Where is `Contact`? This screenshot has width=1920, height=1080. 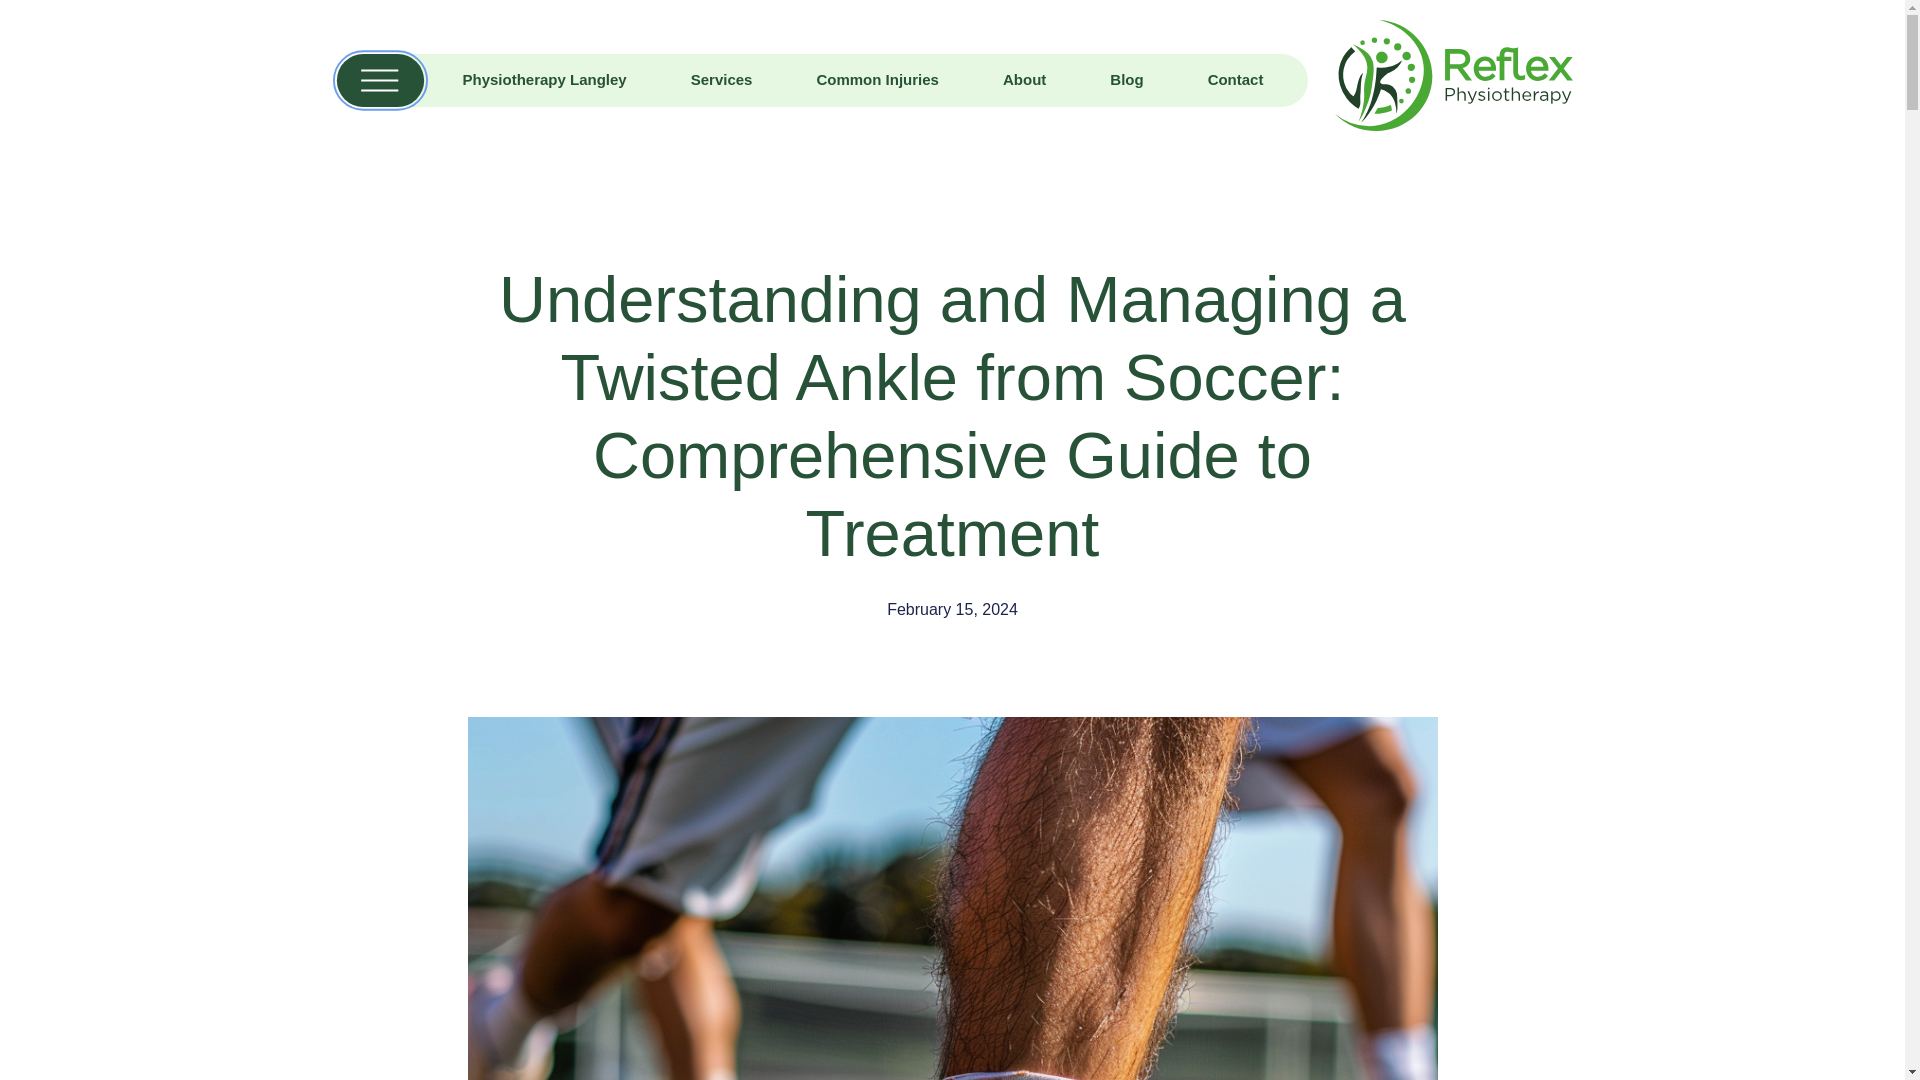
Contact is located at coordinates (1235, 80).